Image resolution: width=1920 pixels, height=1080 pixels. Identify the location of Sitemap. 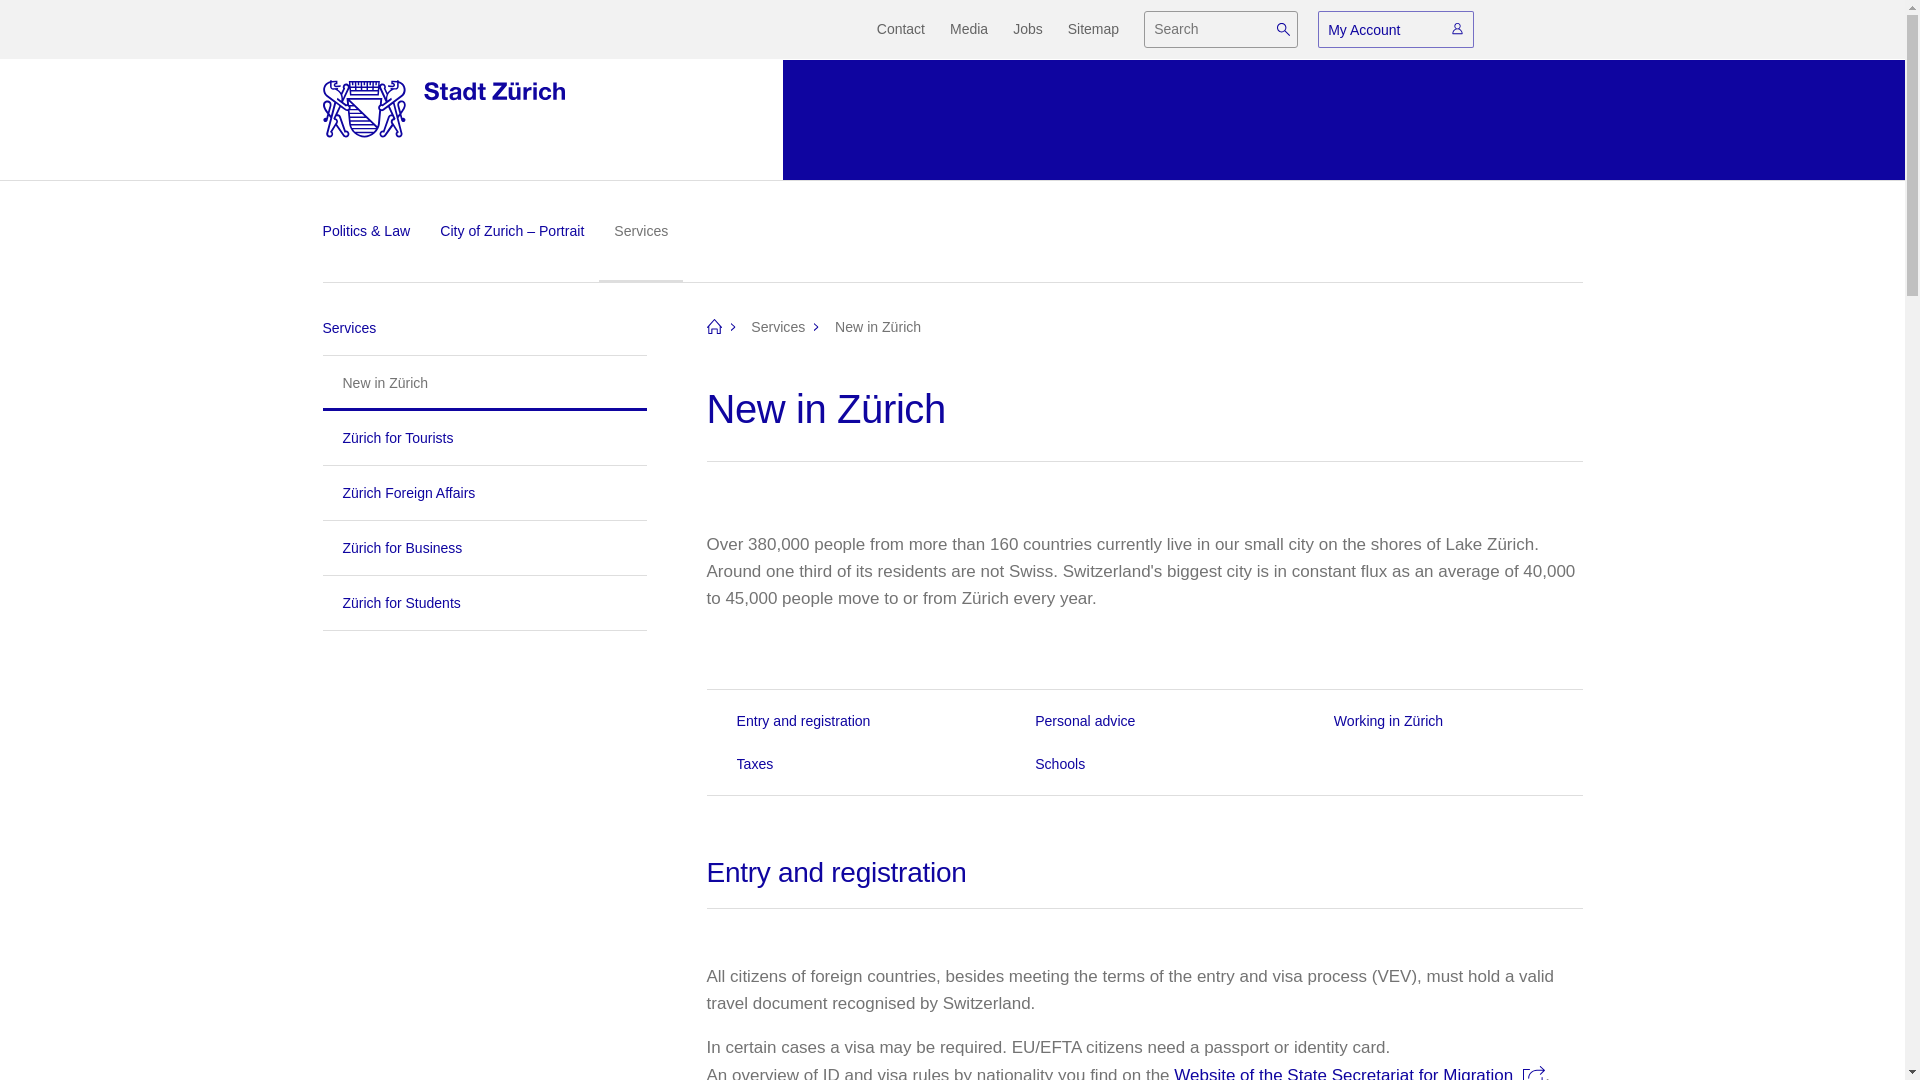
(1106, 30).